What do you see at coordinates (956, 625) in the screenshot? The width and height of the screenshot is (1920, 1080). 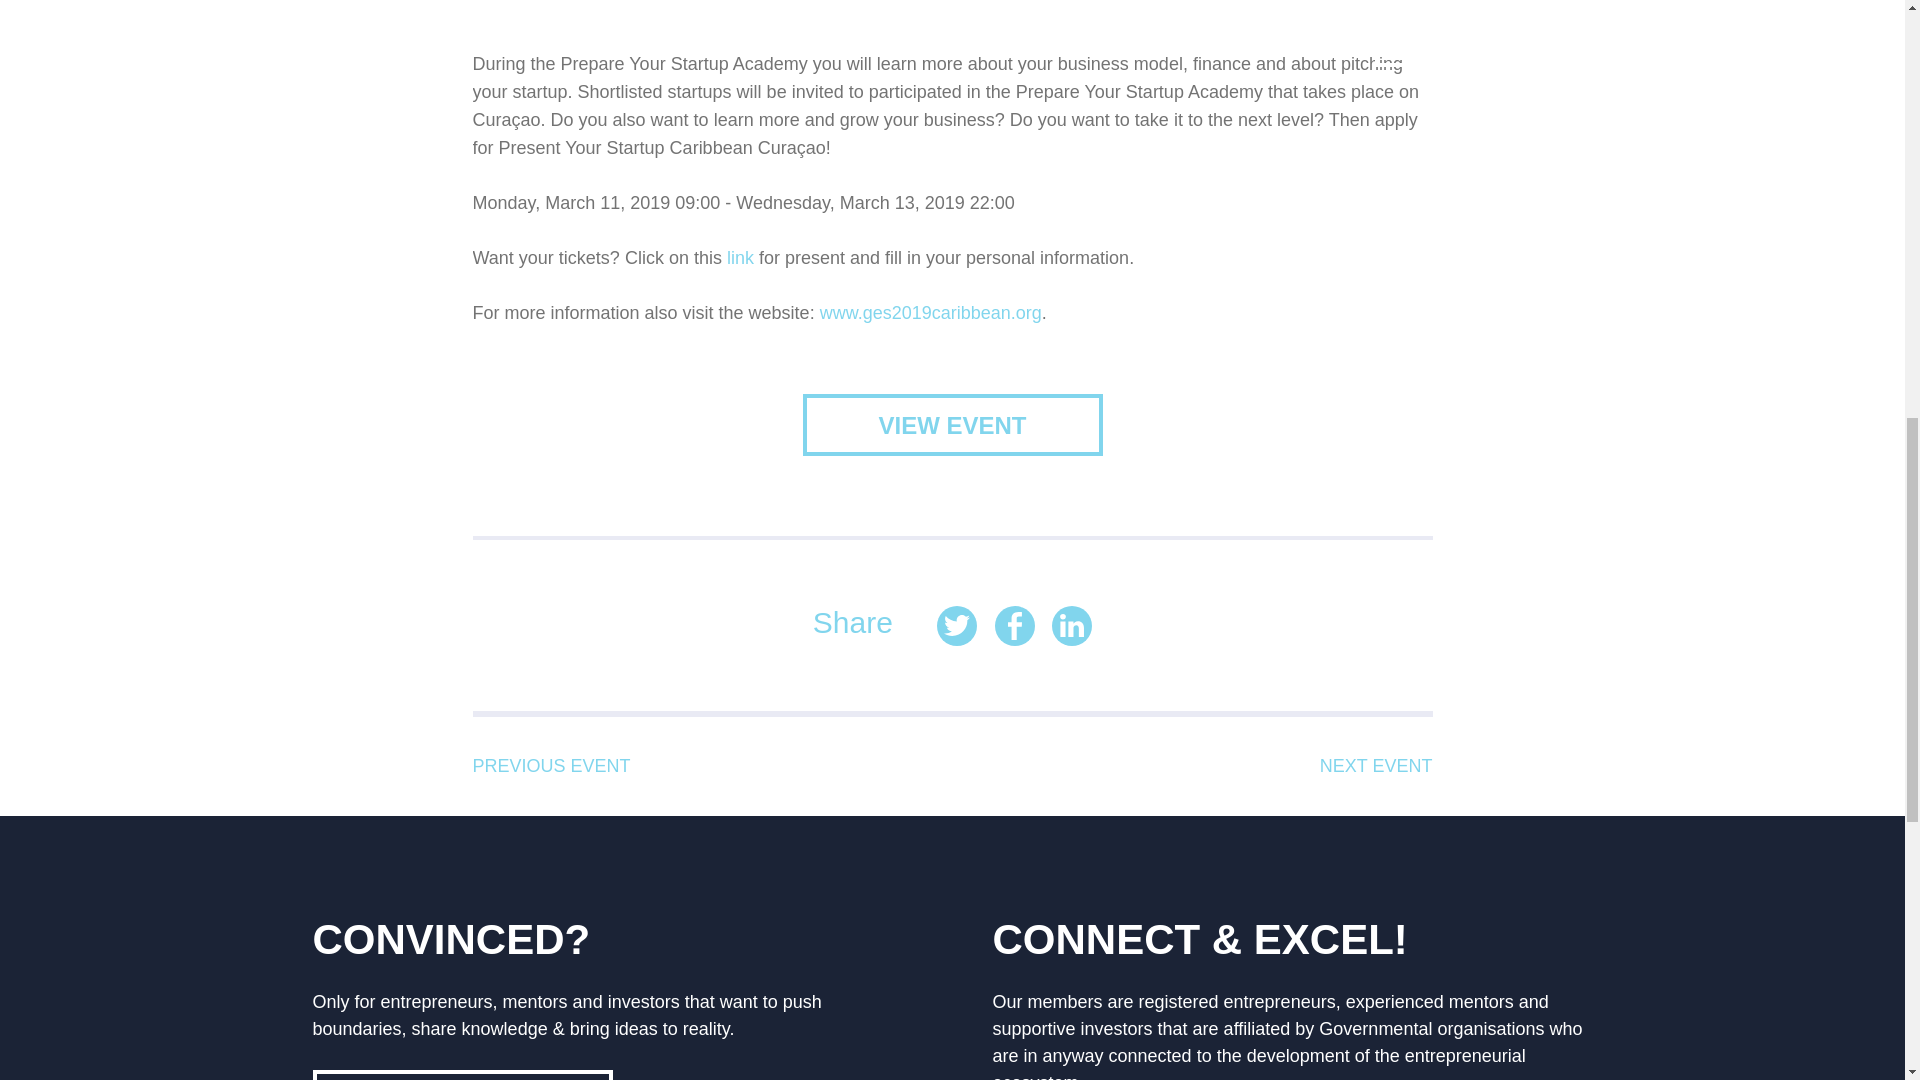 I see `Twitter` at bounding box center [956, 625].